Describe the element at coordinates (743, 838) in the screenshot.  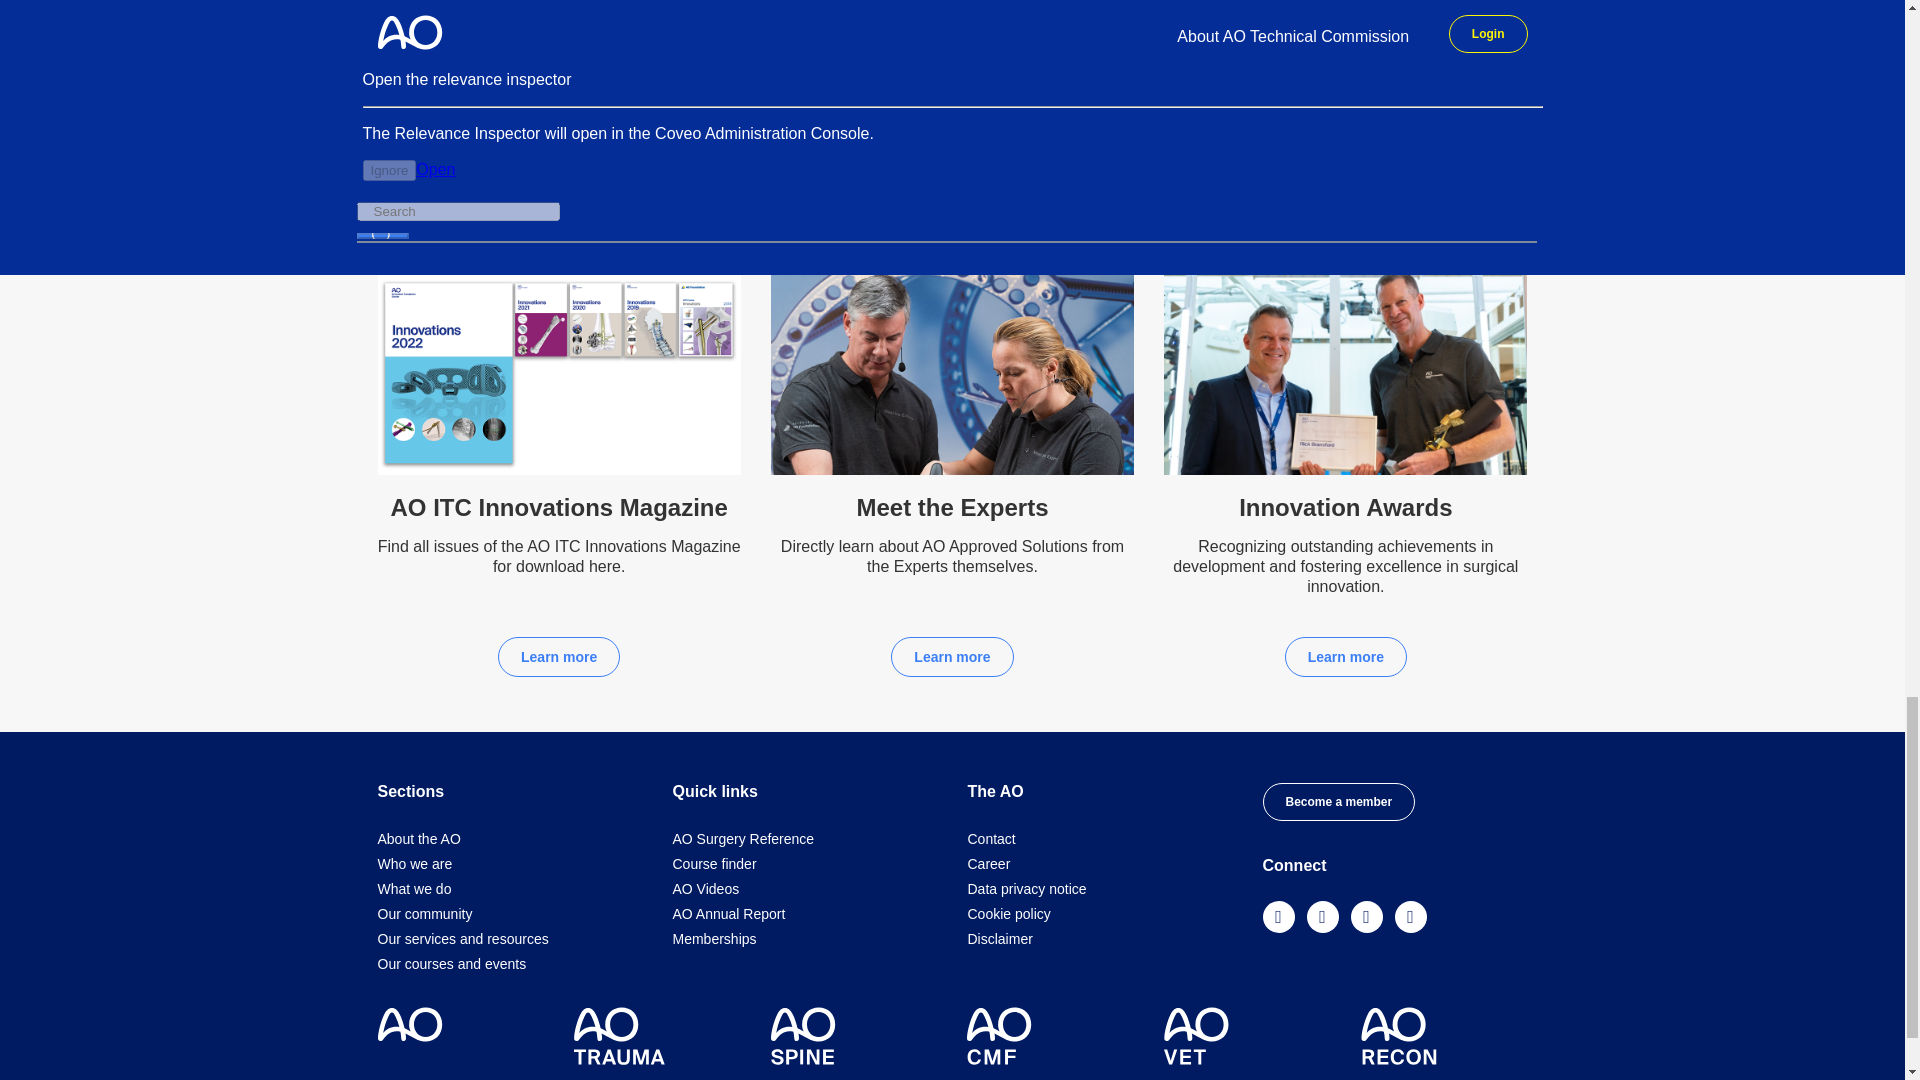
I see `AO Surgery Reference` at that location.